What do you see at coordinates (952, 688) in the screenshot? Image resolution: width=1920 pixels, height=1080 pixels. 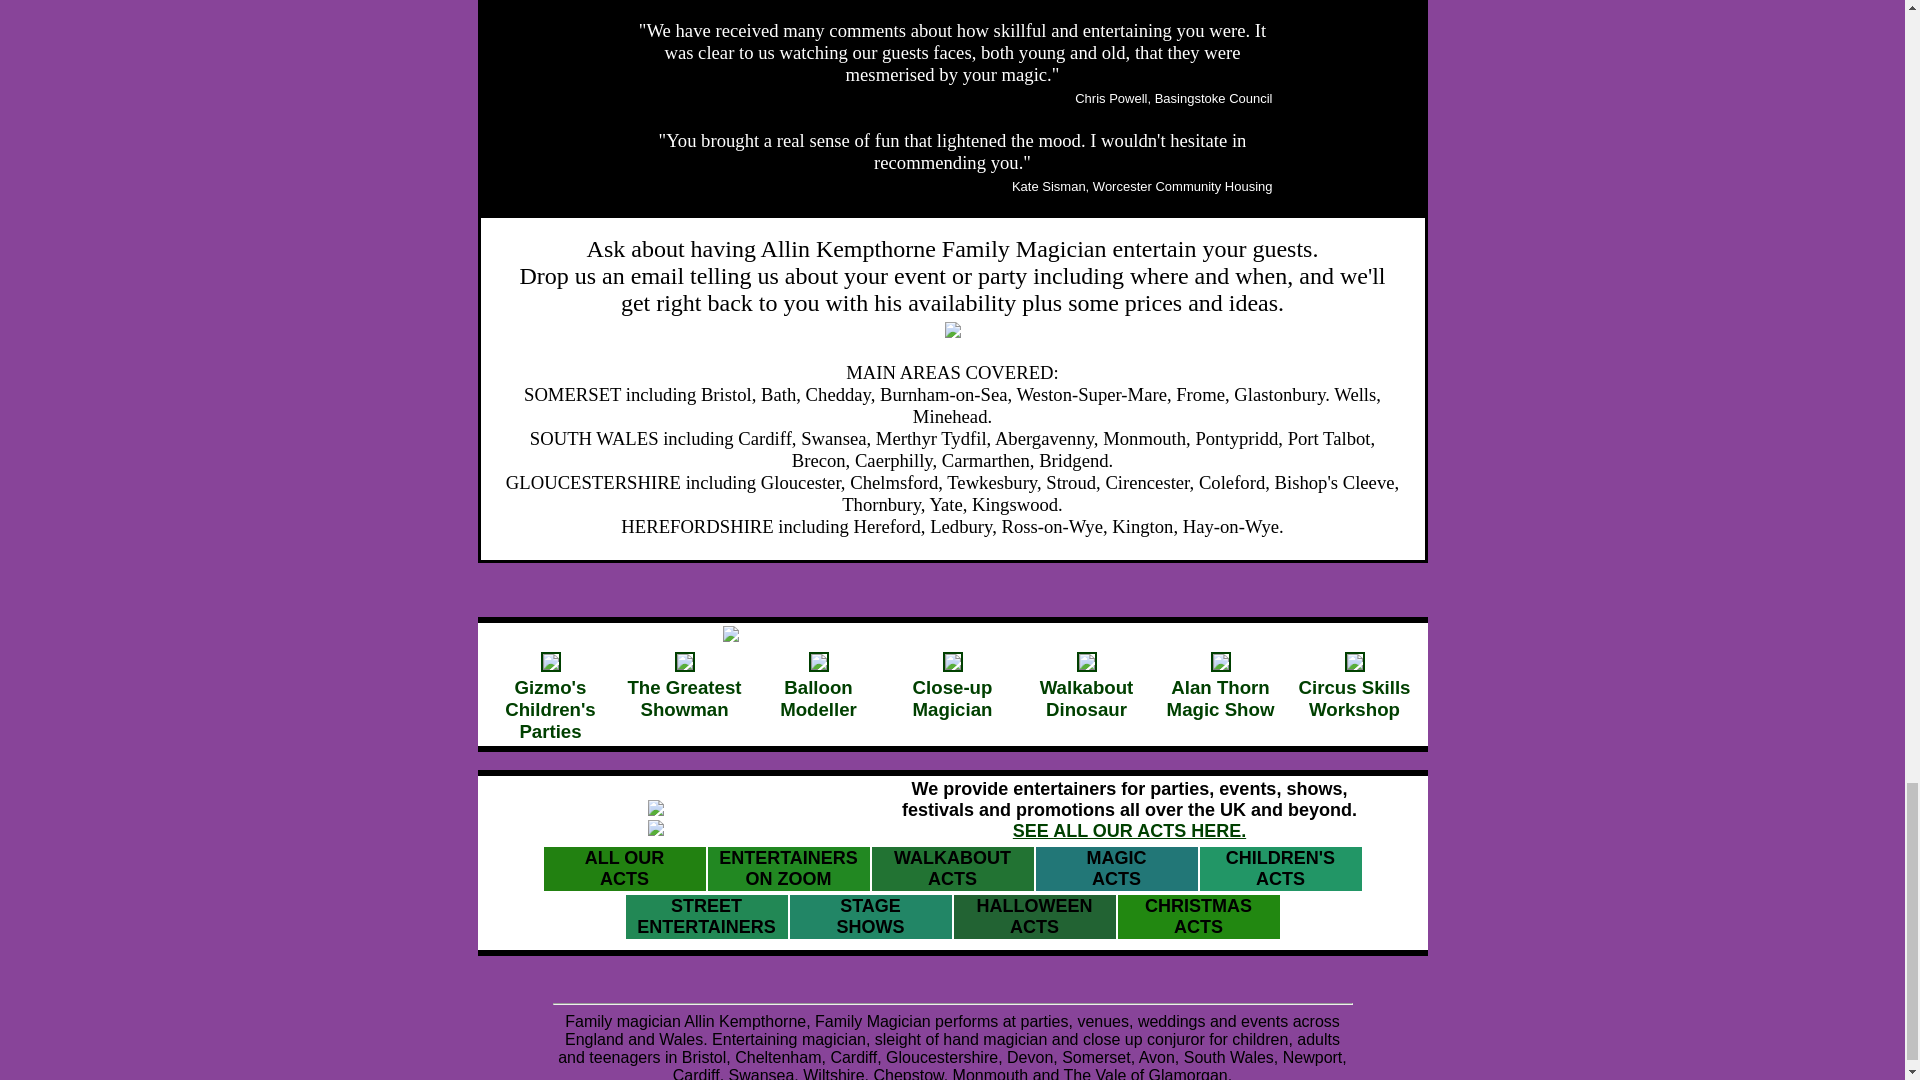 I see `The Greatest Showman` at bounding box center [952, 688].